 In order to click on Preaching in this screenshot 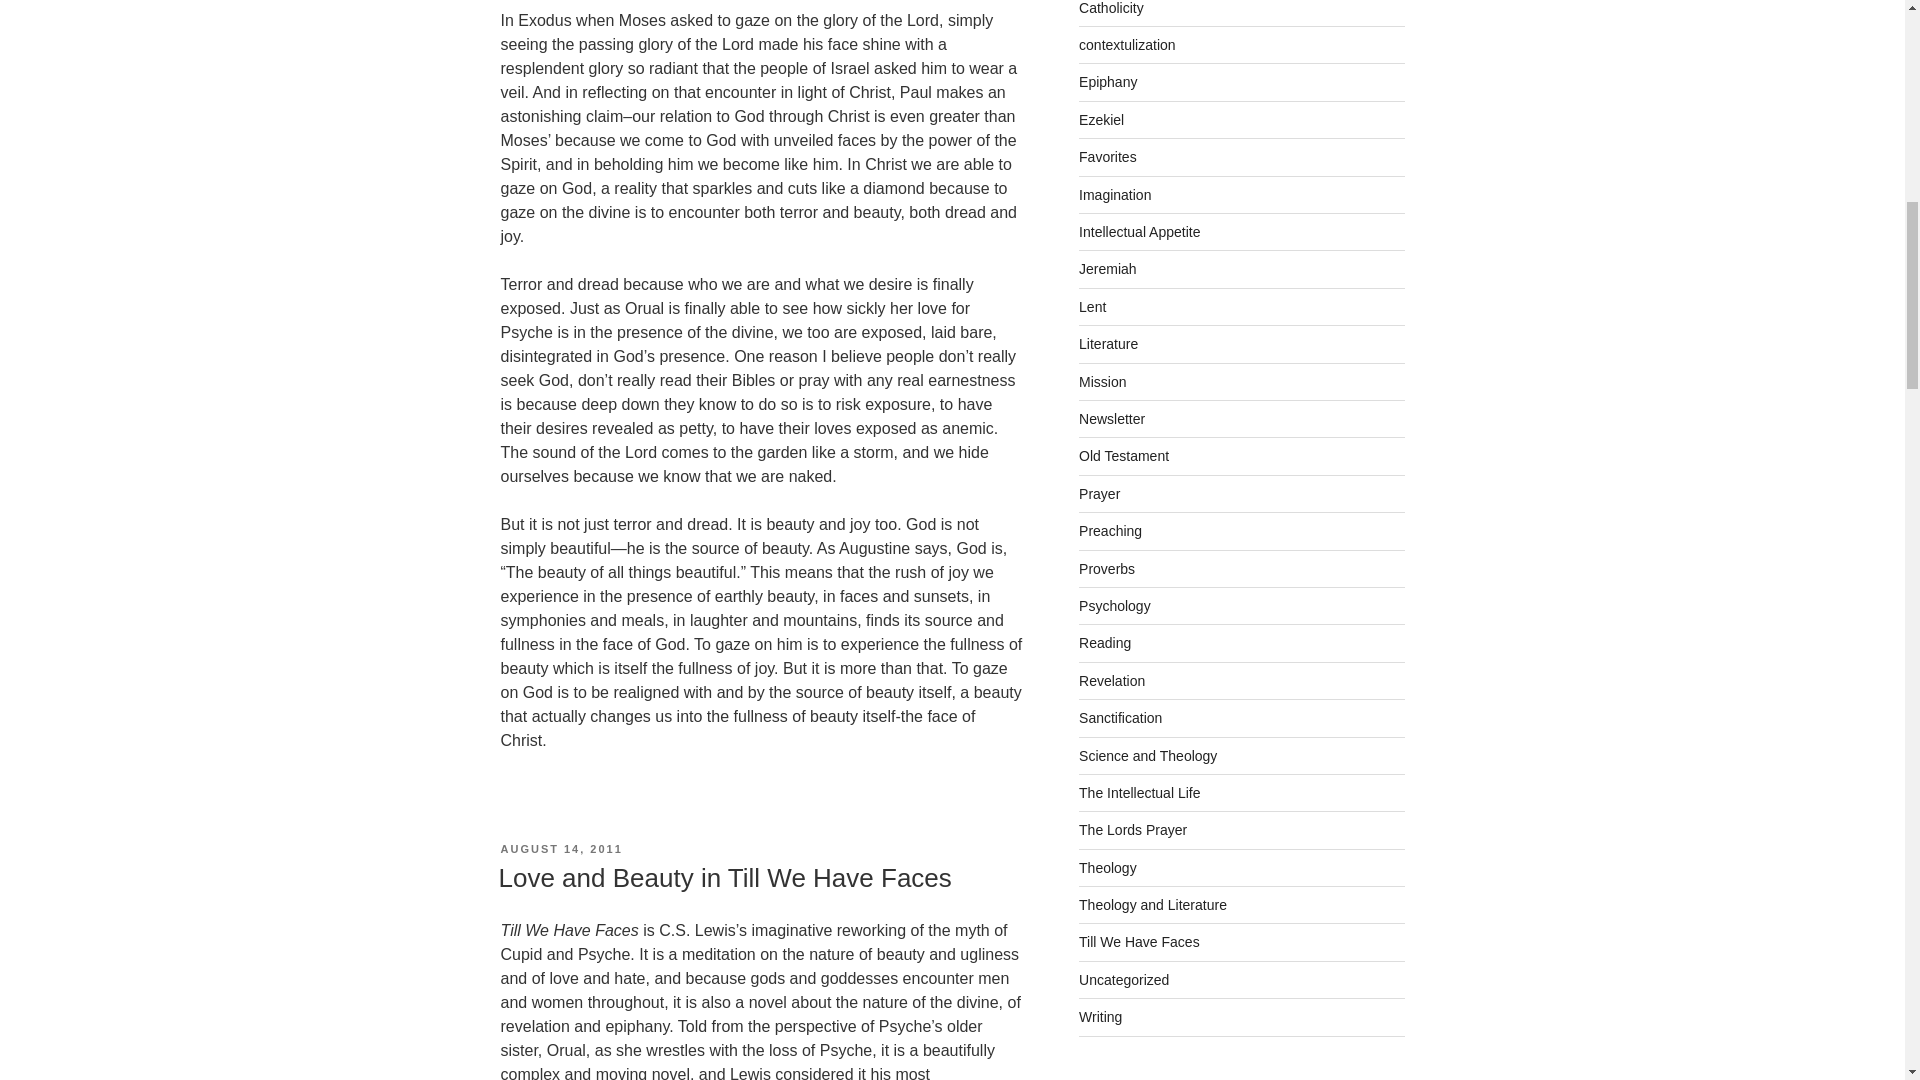, I will do `click(1110, 530)`.